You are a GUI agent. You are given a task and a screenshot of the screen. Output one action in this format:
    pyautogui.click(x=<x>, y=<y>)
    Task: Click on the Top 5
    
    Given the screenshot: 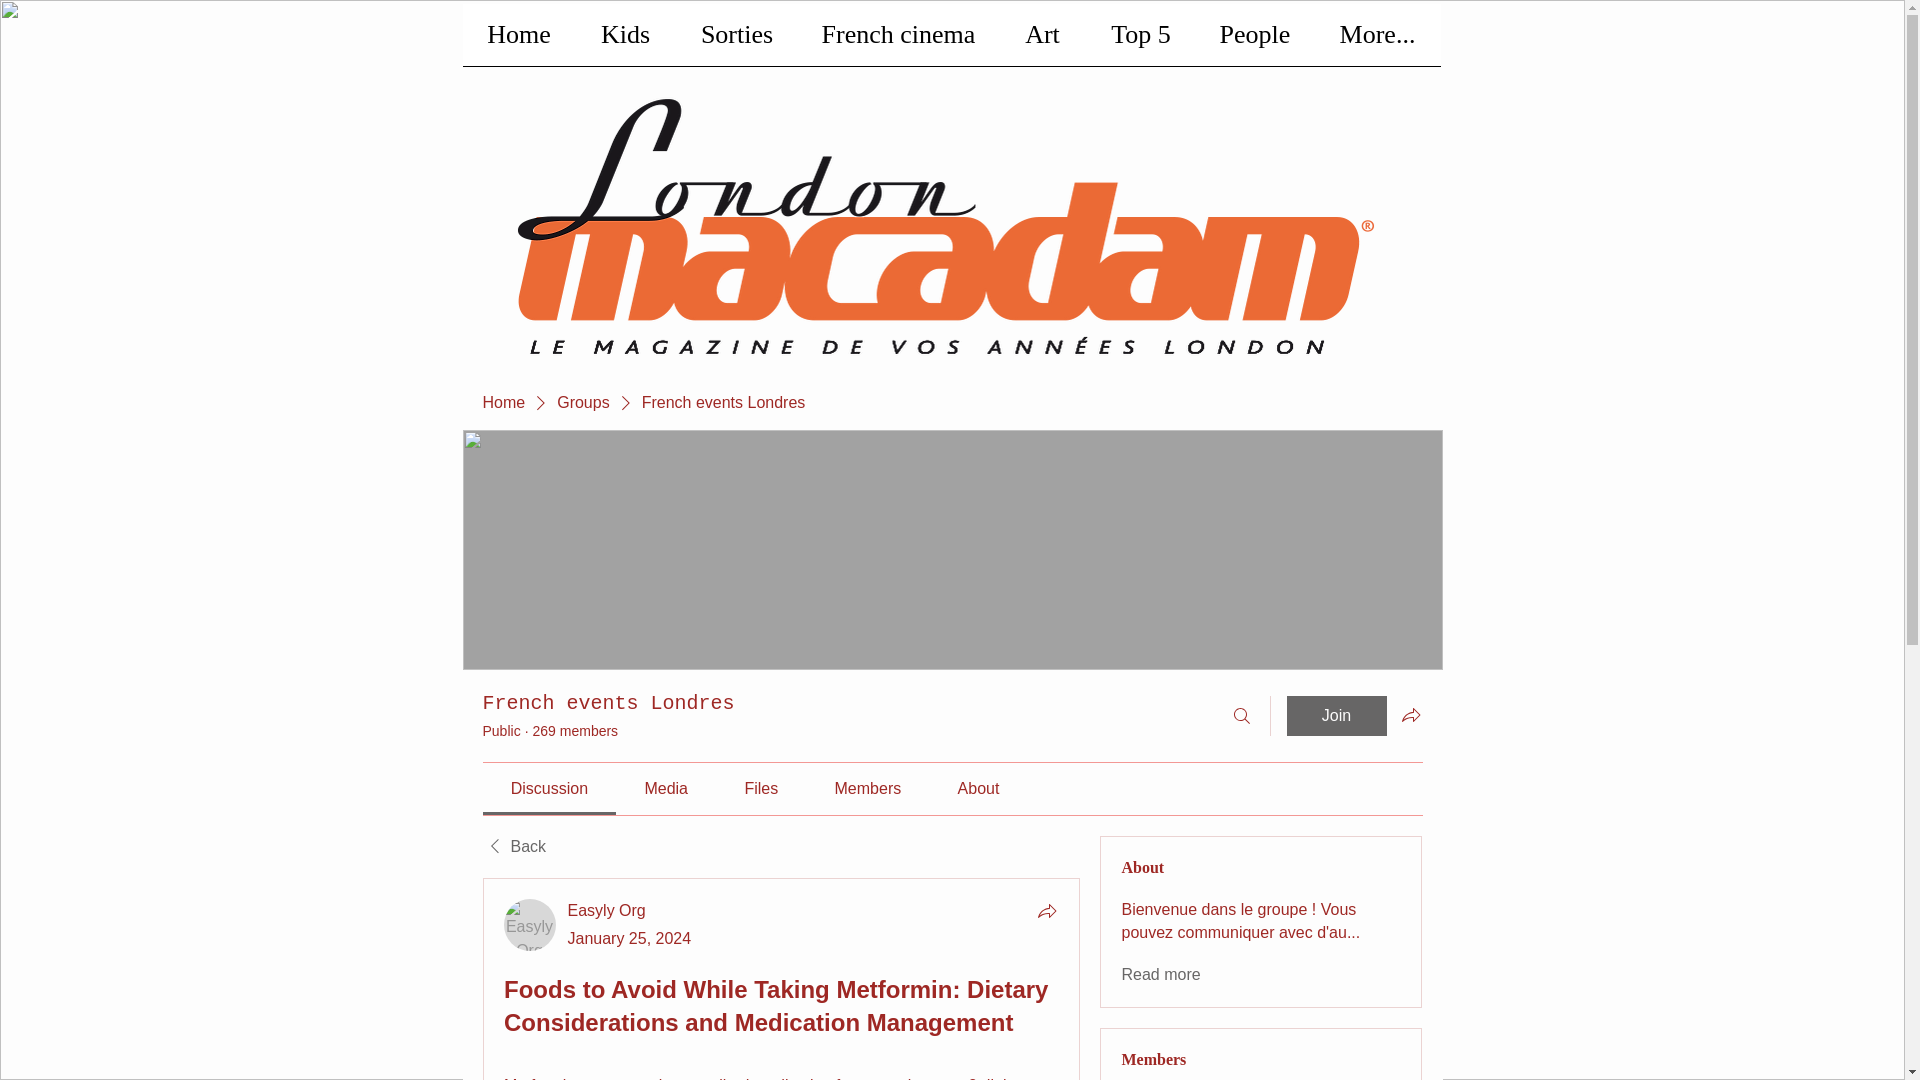 What is the action you would take?
    pyautogui.click(x=1140, y=41)
    